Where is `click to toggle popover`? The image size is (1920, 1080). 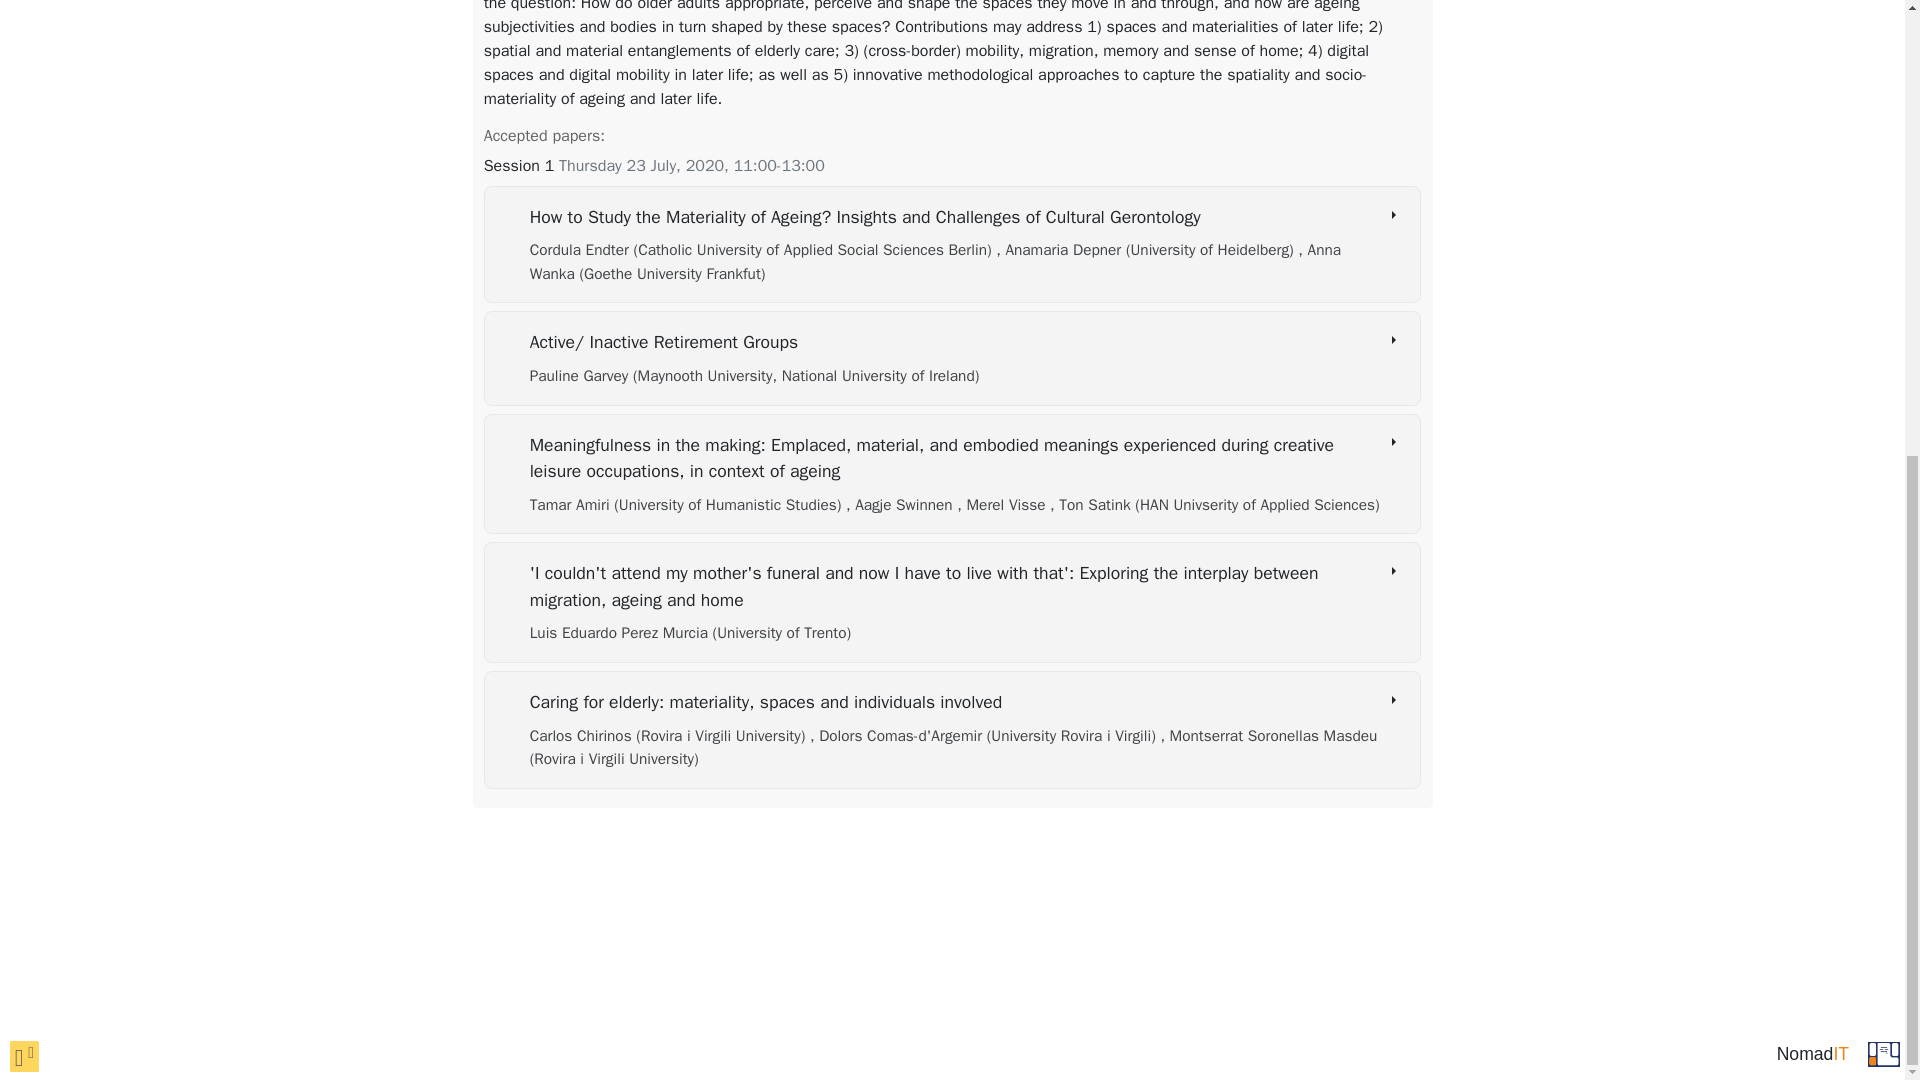 click to toggle popover is located at coordinates (24, 274).